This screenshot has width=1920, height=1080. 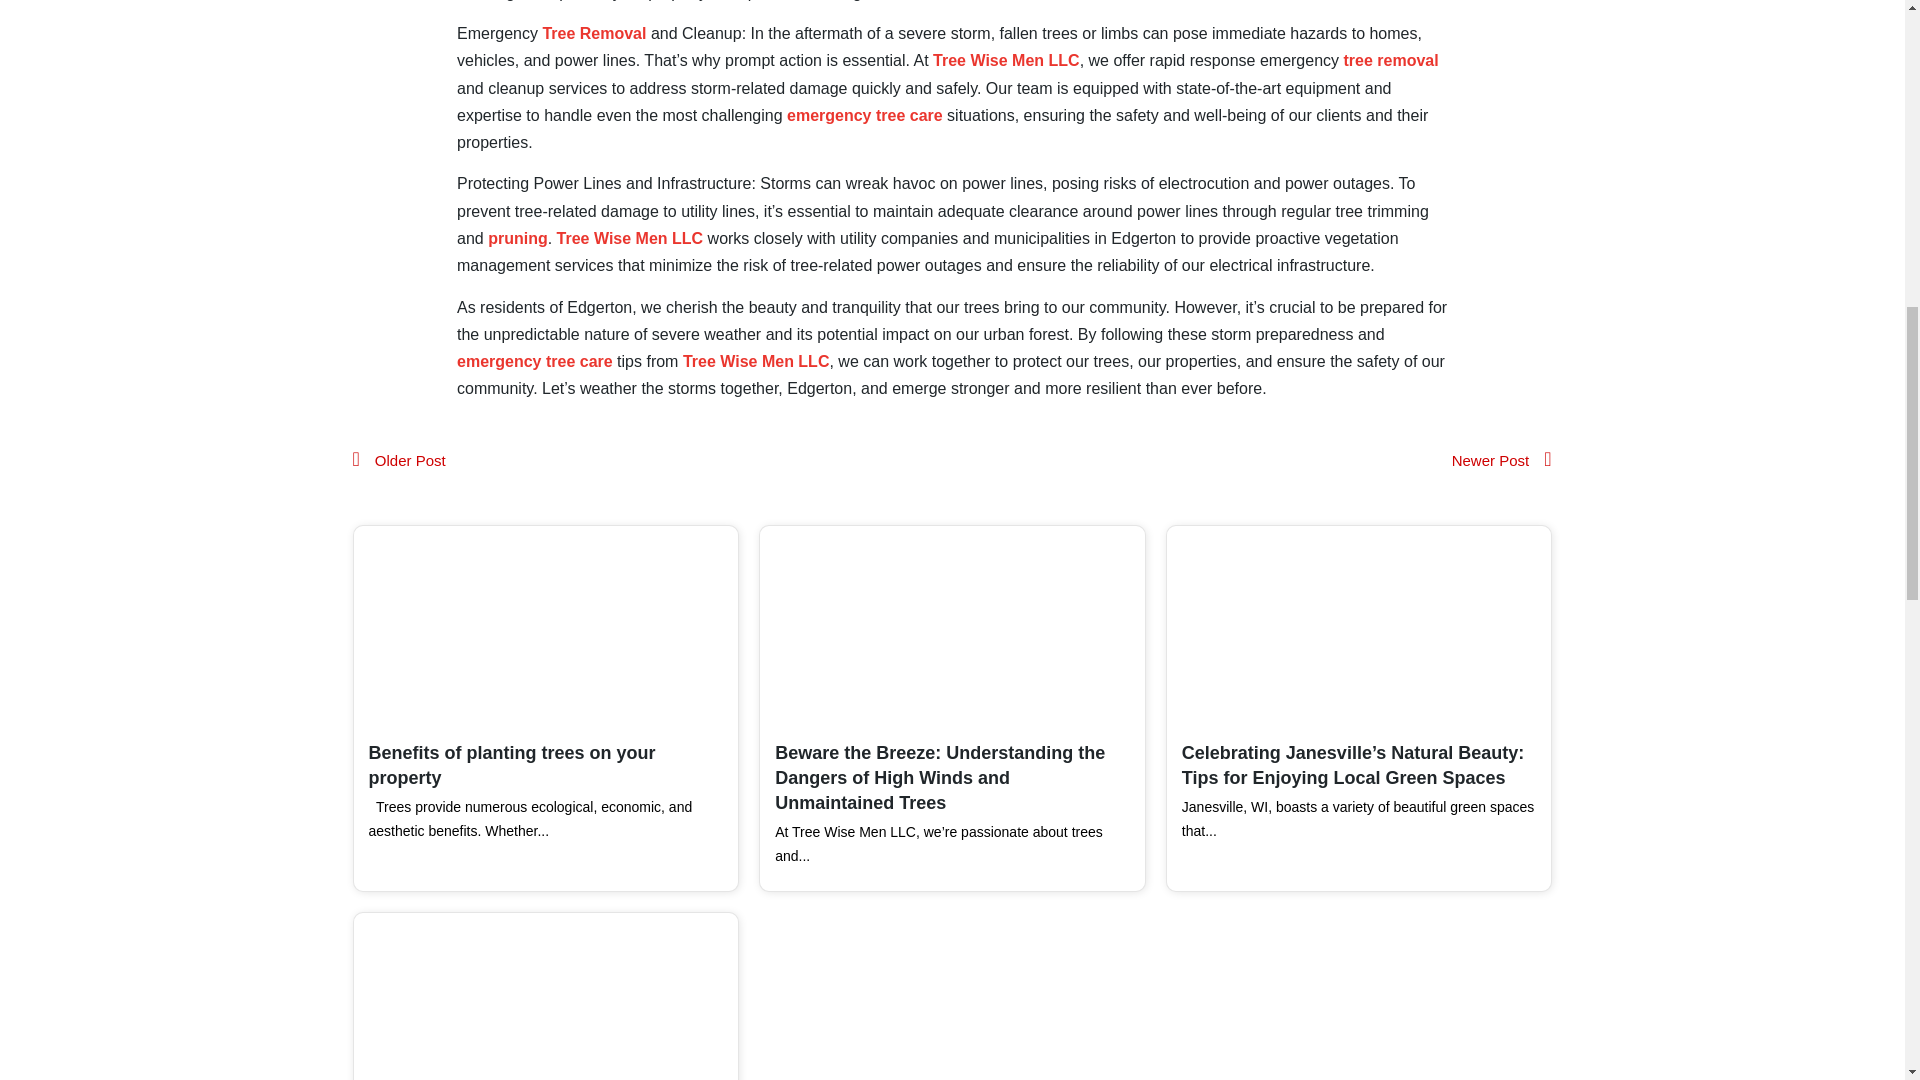 I want to click on pruning, so click(x=517, y=238).